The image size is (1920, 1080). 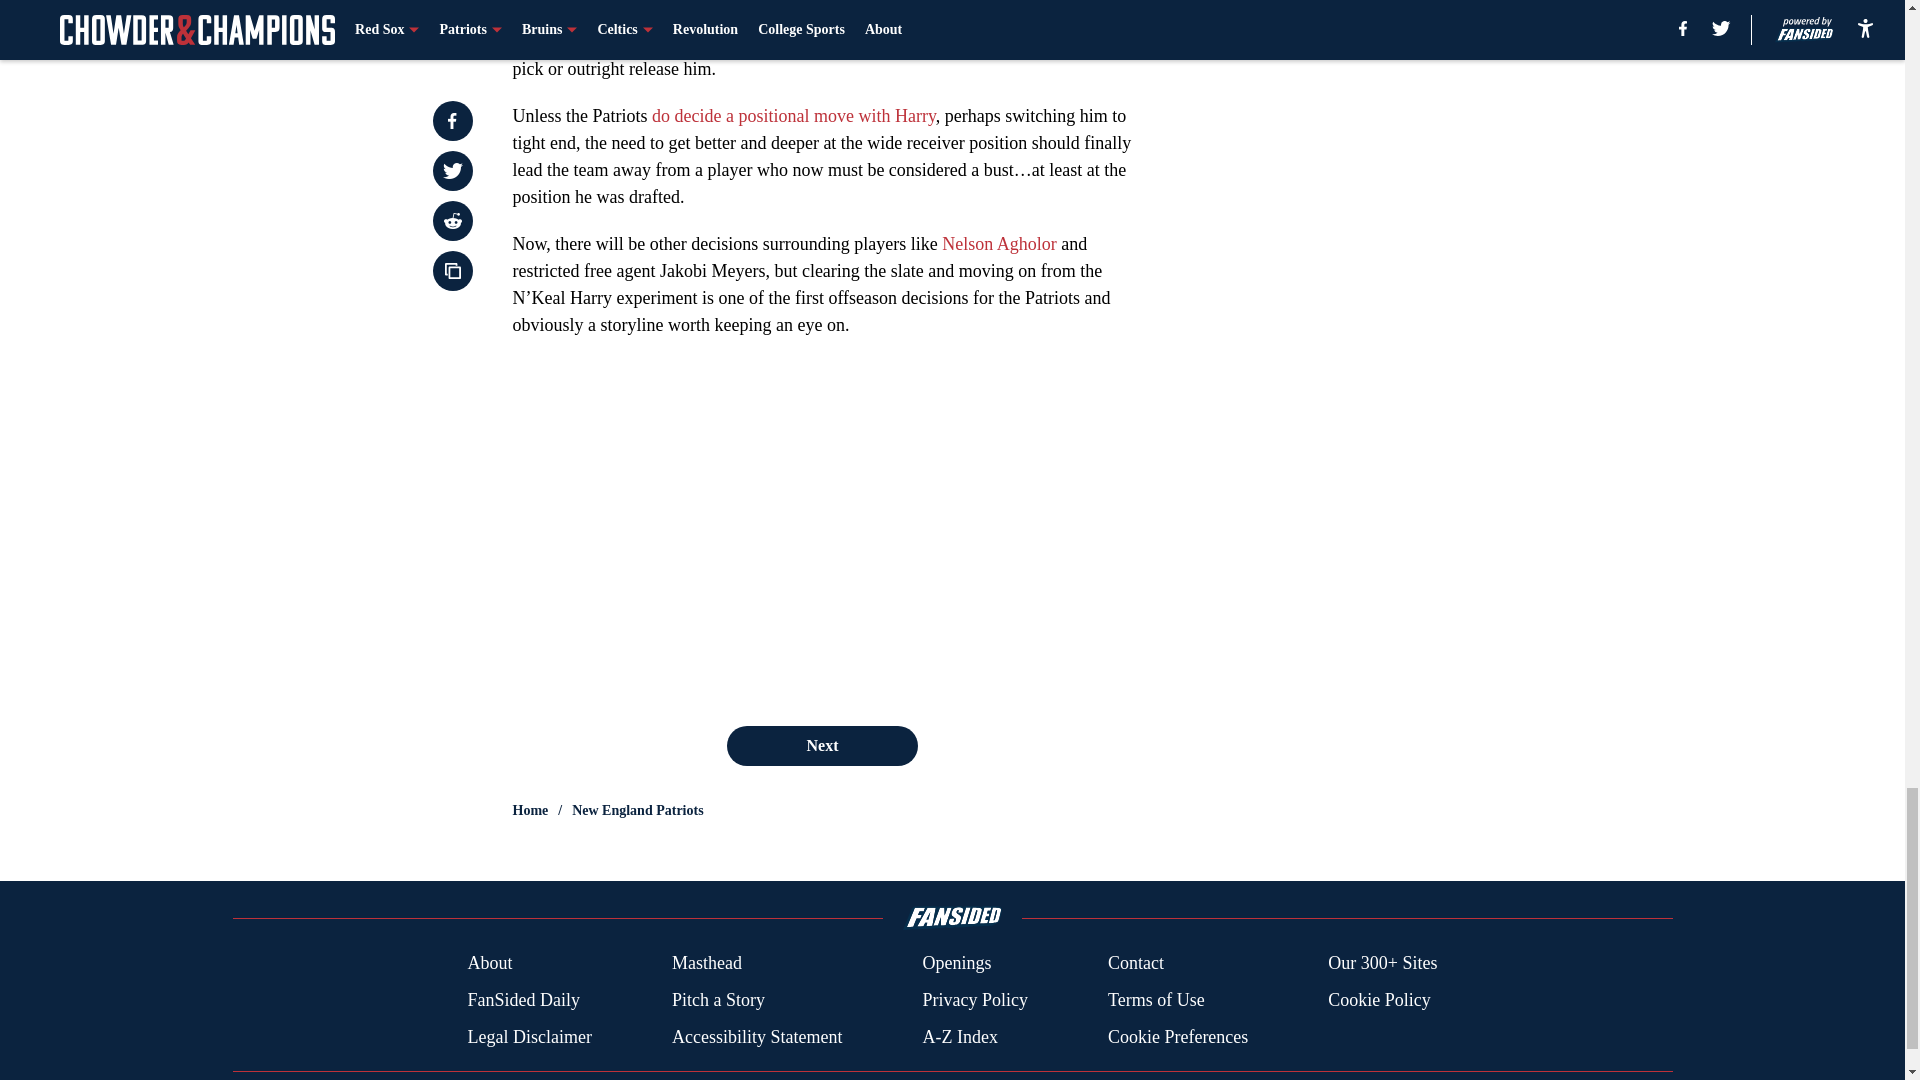 What do you see at coordinates (530, 810) in the screenshot?
I see `Home` at bounding box center [530, 810].